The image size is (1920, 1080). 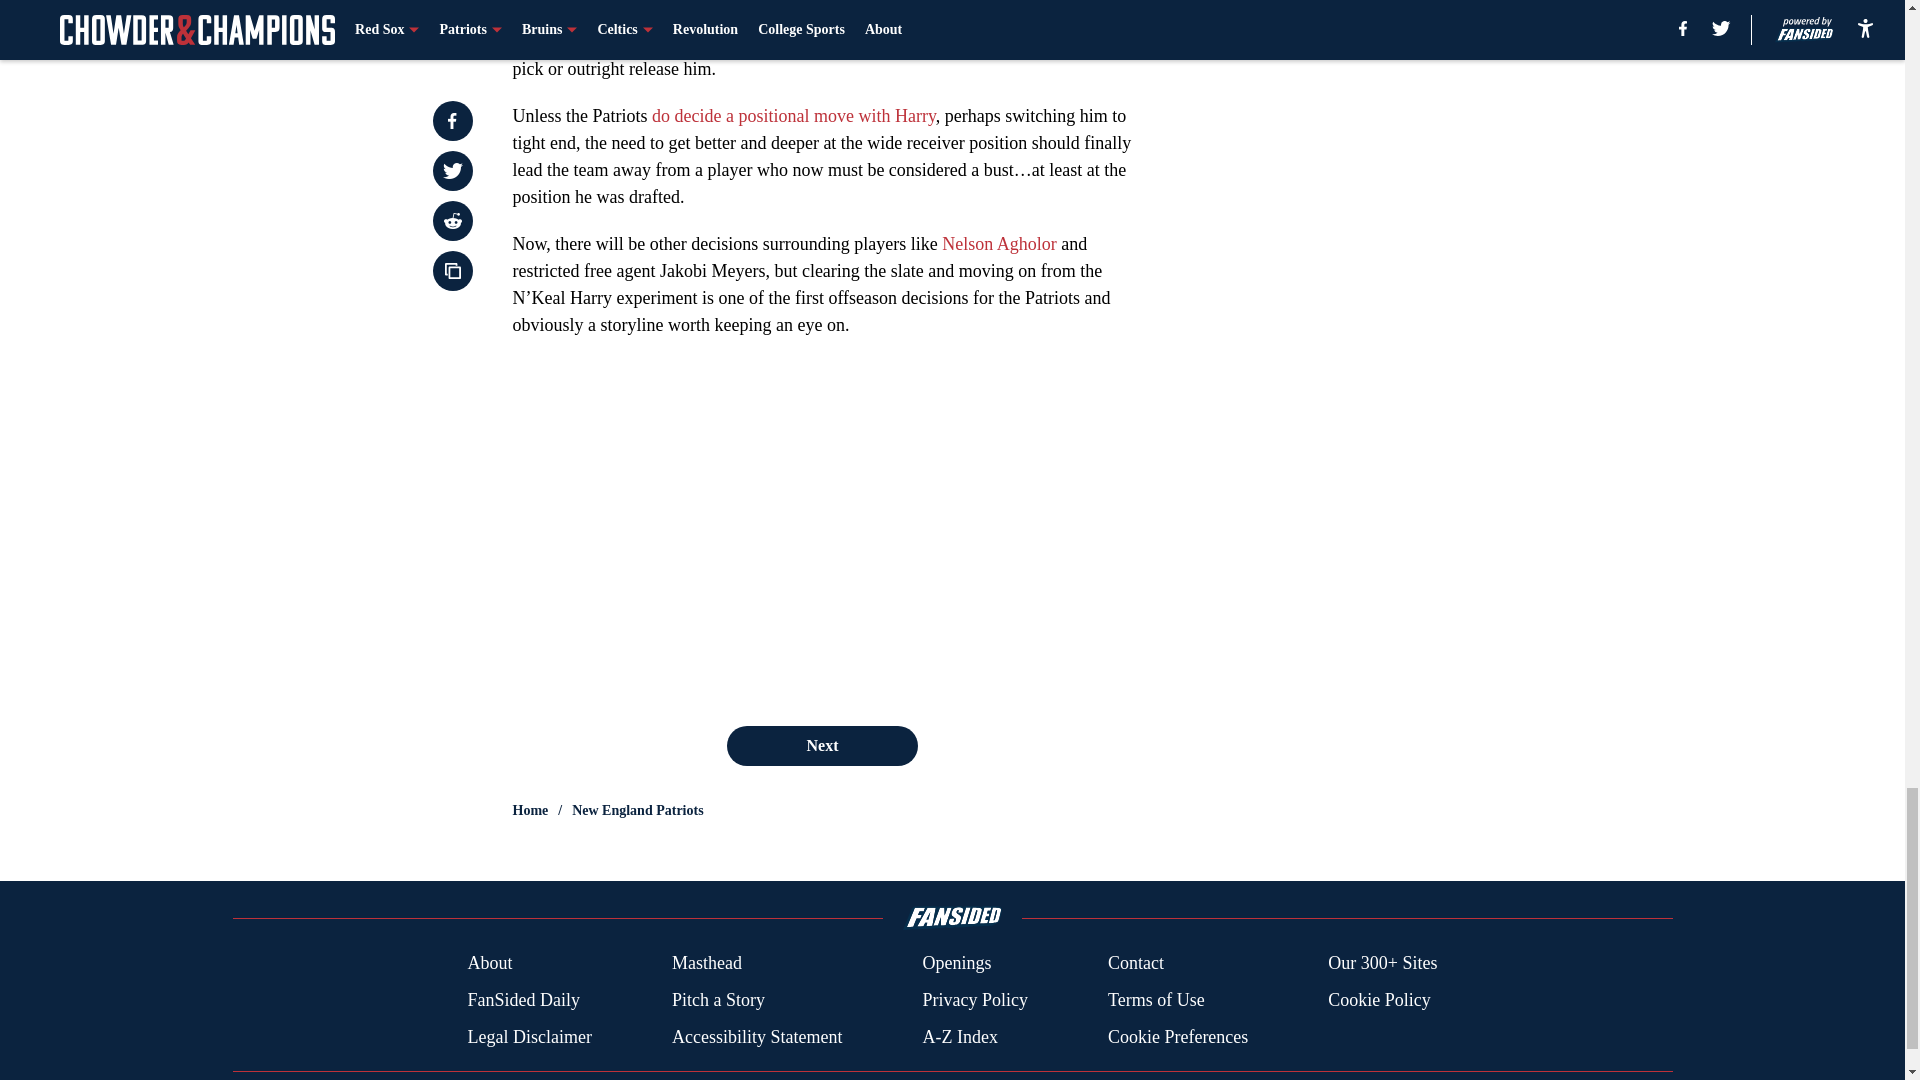 What do you see at coordinates (530, 810) in the screenshot?
I see `Home` at bounding box center [530, 810].